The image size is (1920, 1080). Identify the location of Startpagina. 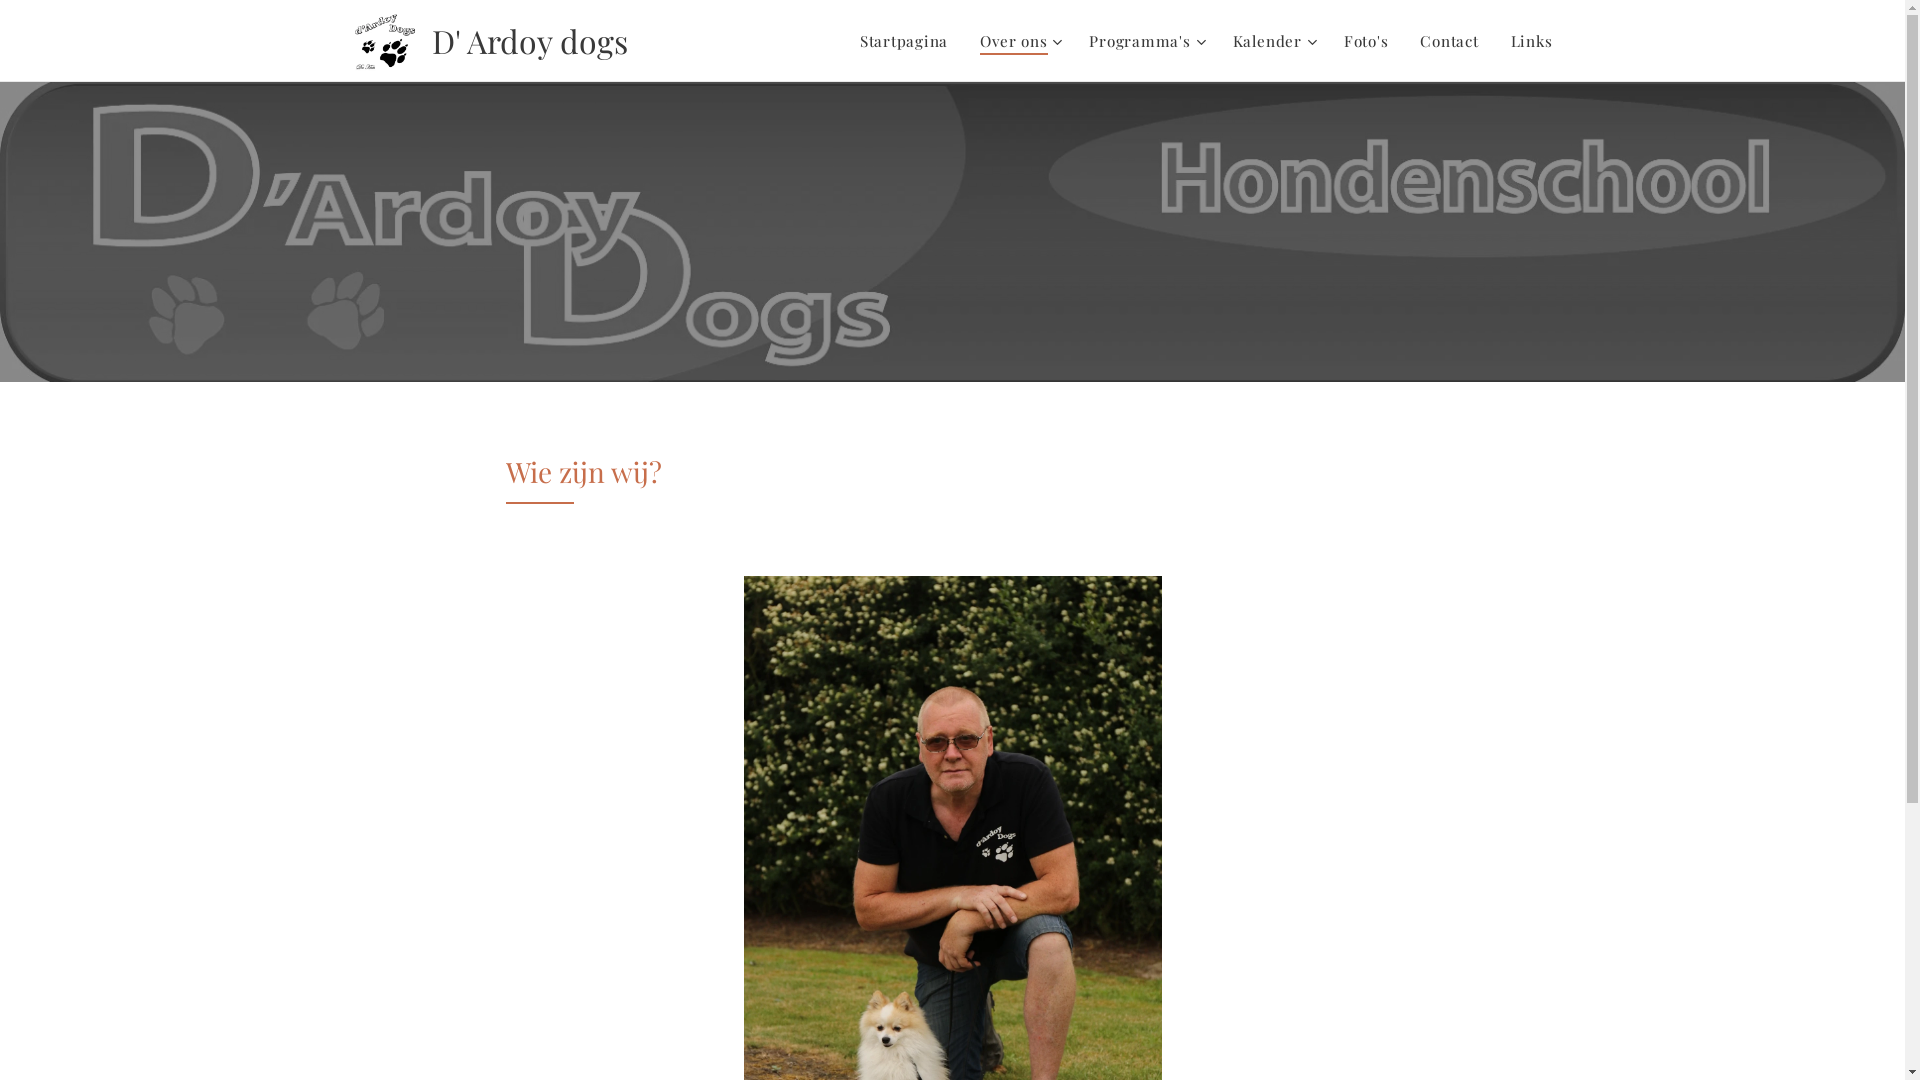
(910, 41).